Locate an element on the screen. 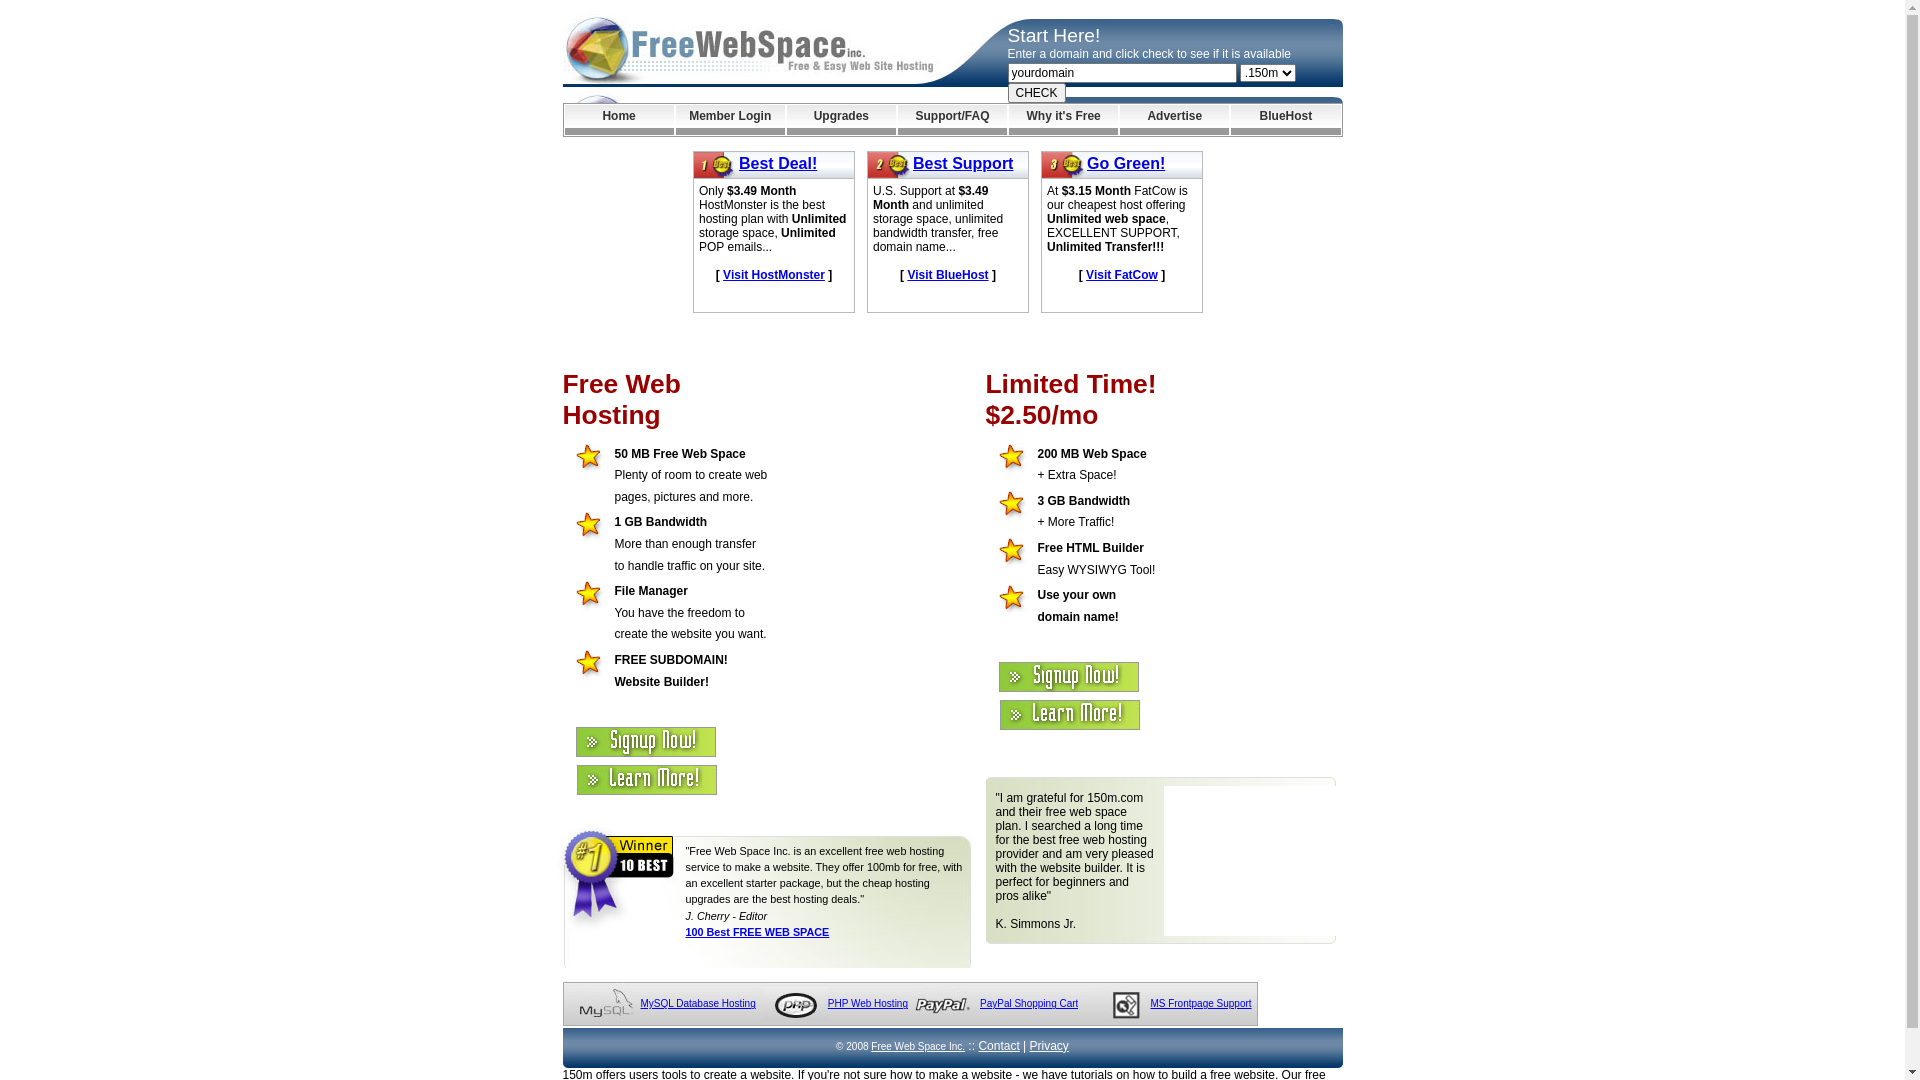  PHP Web Hosting is located at coordinates (868, 1004).